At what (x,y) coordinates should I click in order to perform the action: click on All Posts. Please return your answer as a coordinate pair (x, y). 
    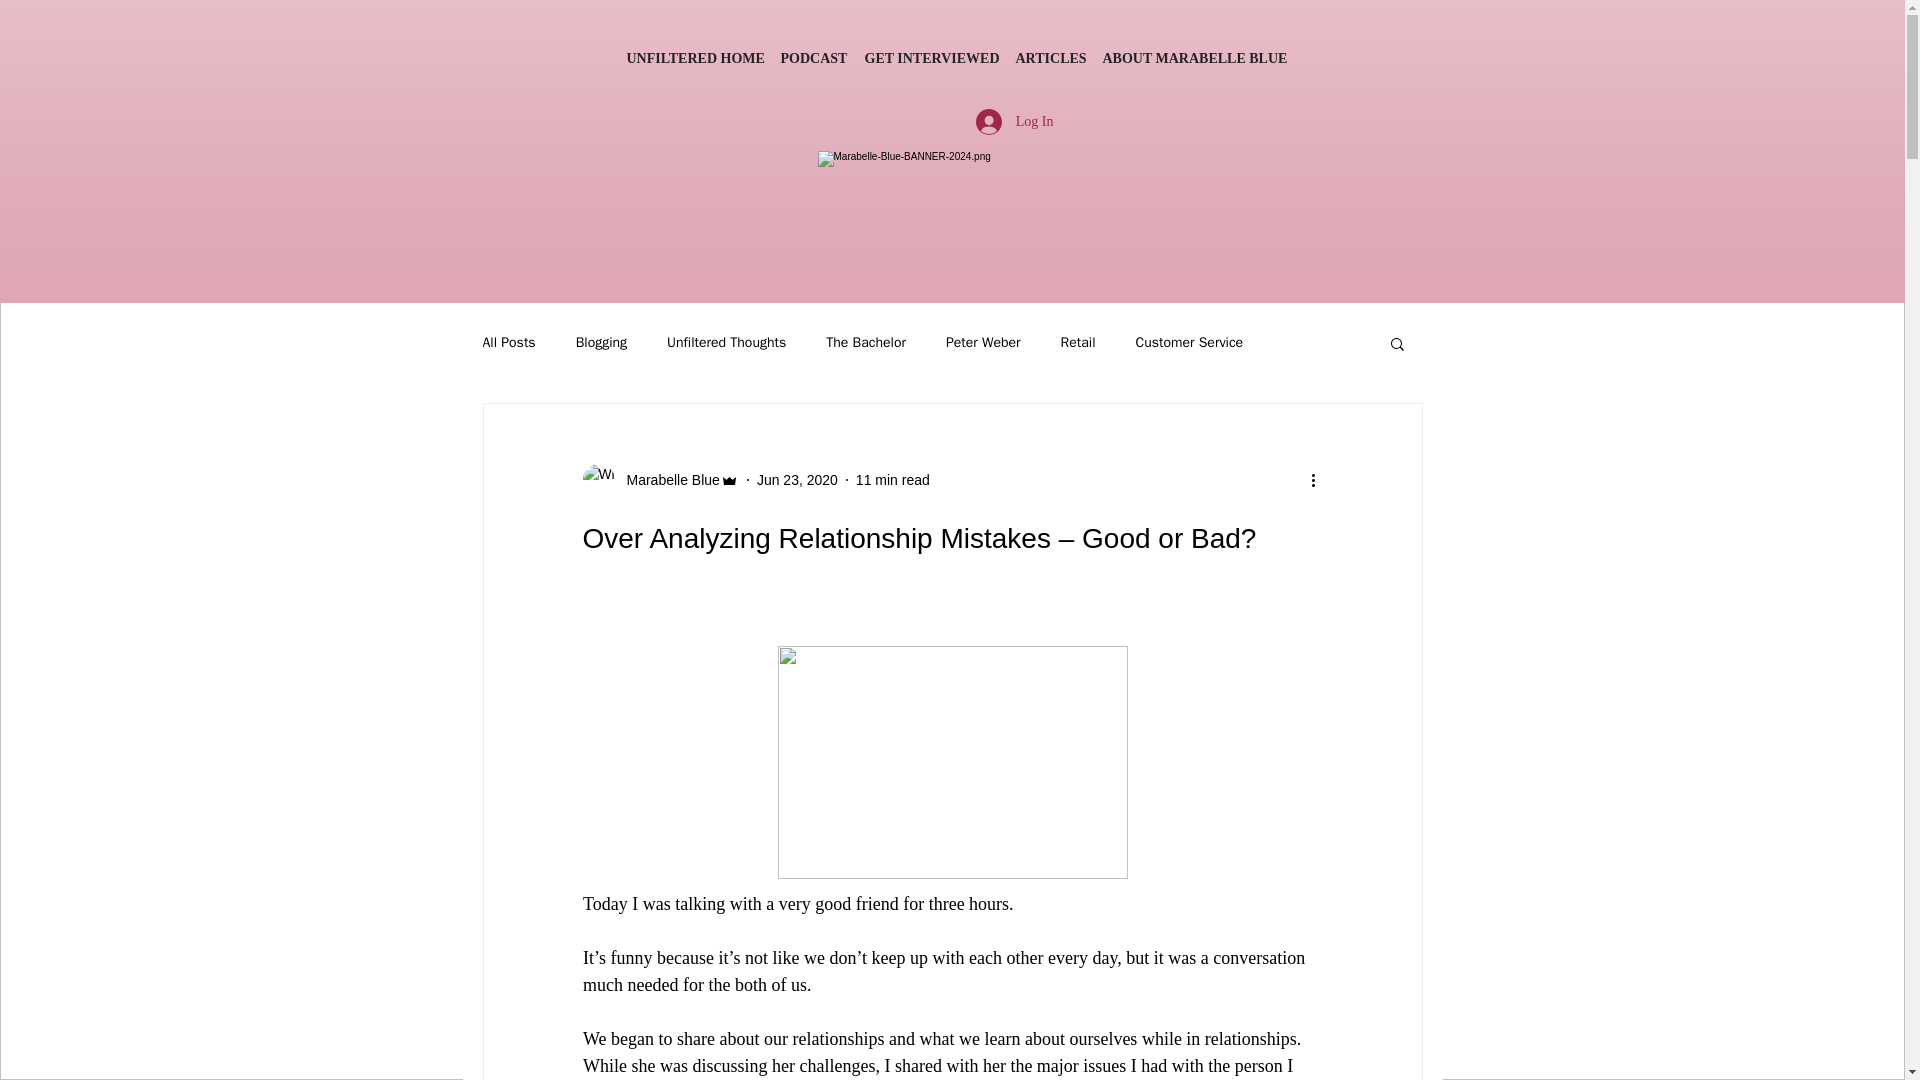
    Looking at the image, I should click on (508, 342).